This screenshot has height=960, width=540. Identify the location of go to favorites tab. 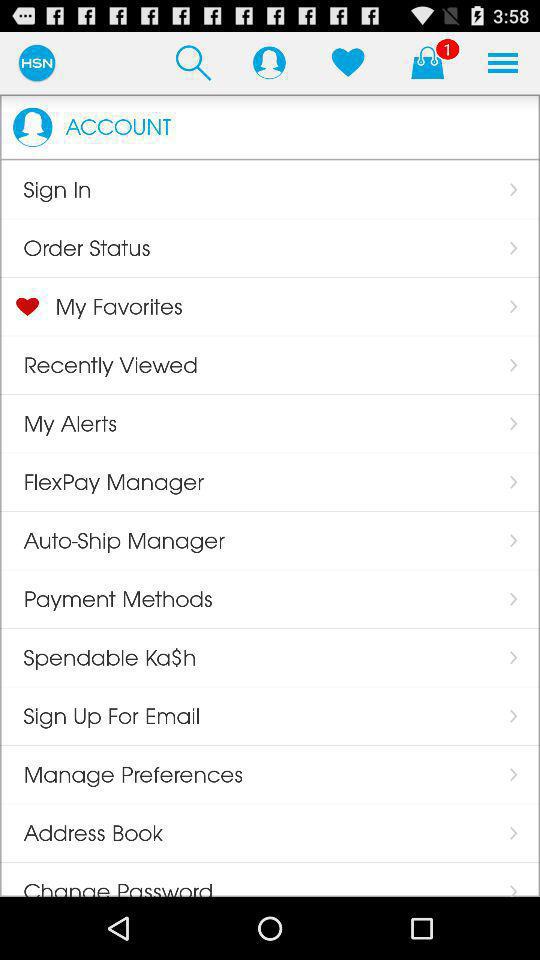
(348, 62).